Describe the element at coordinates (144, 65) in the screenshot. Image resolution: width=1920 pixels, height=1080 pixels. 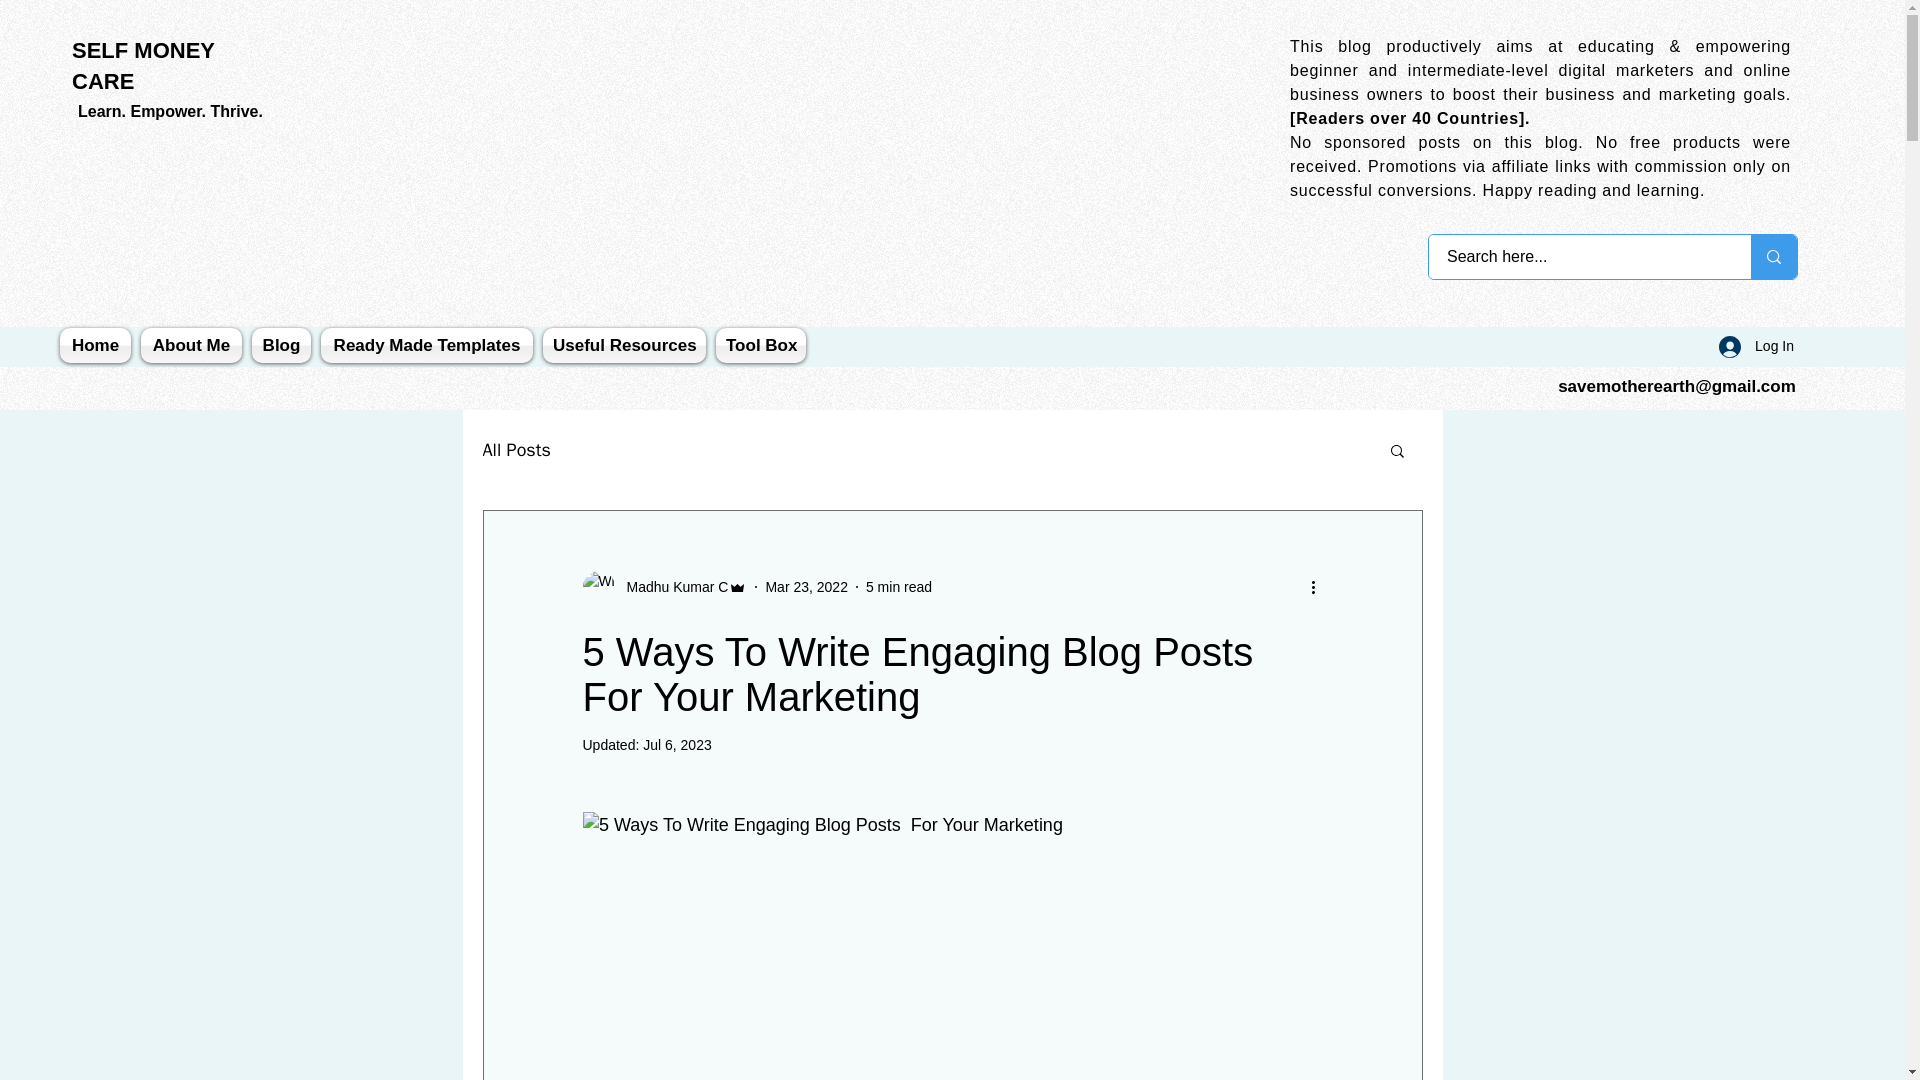
I see `SELF MONEY CARE` at that location.